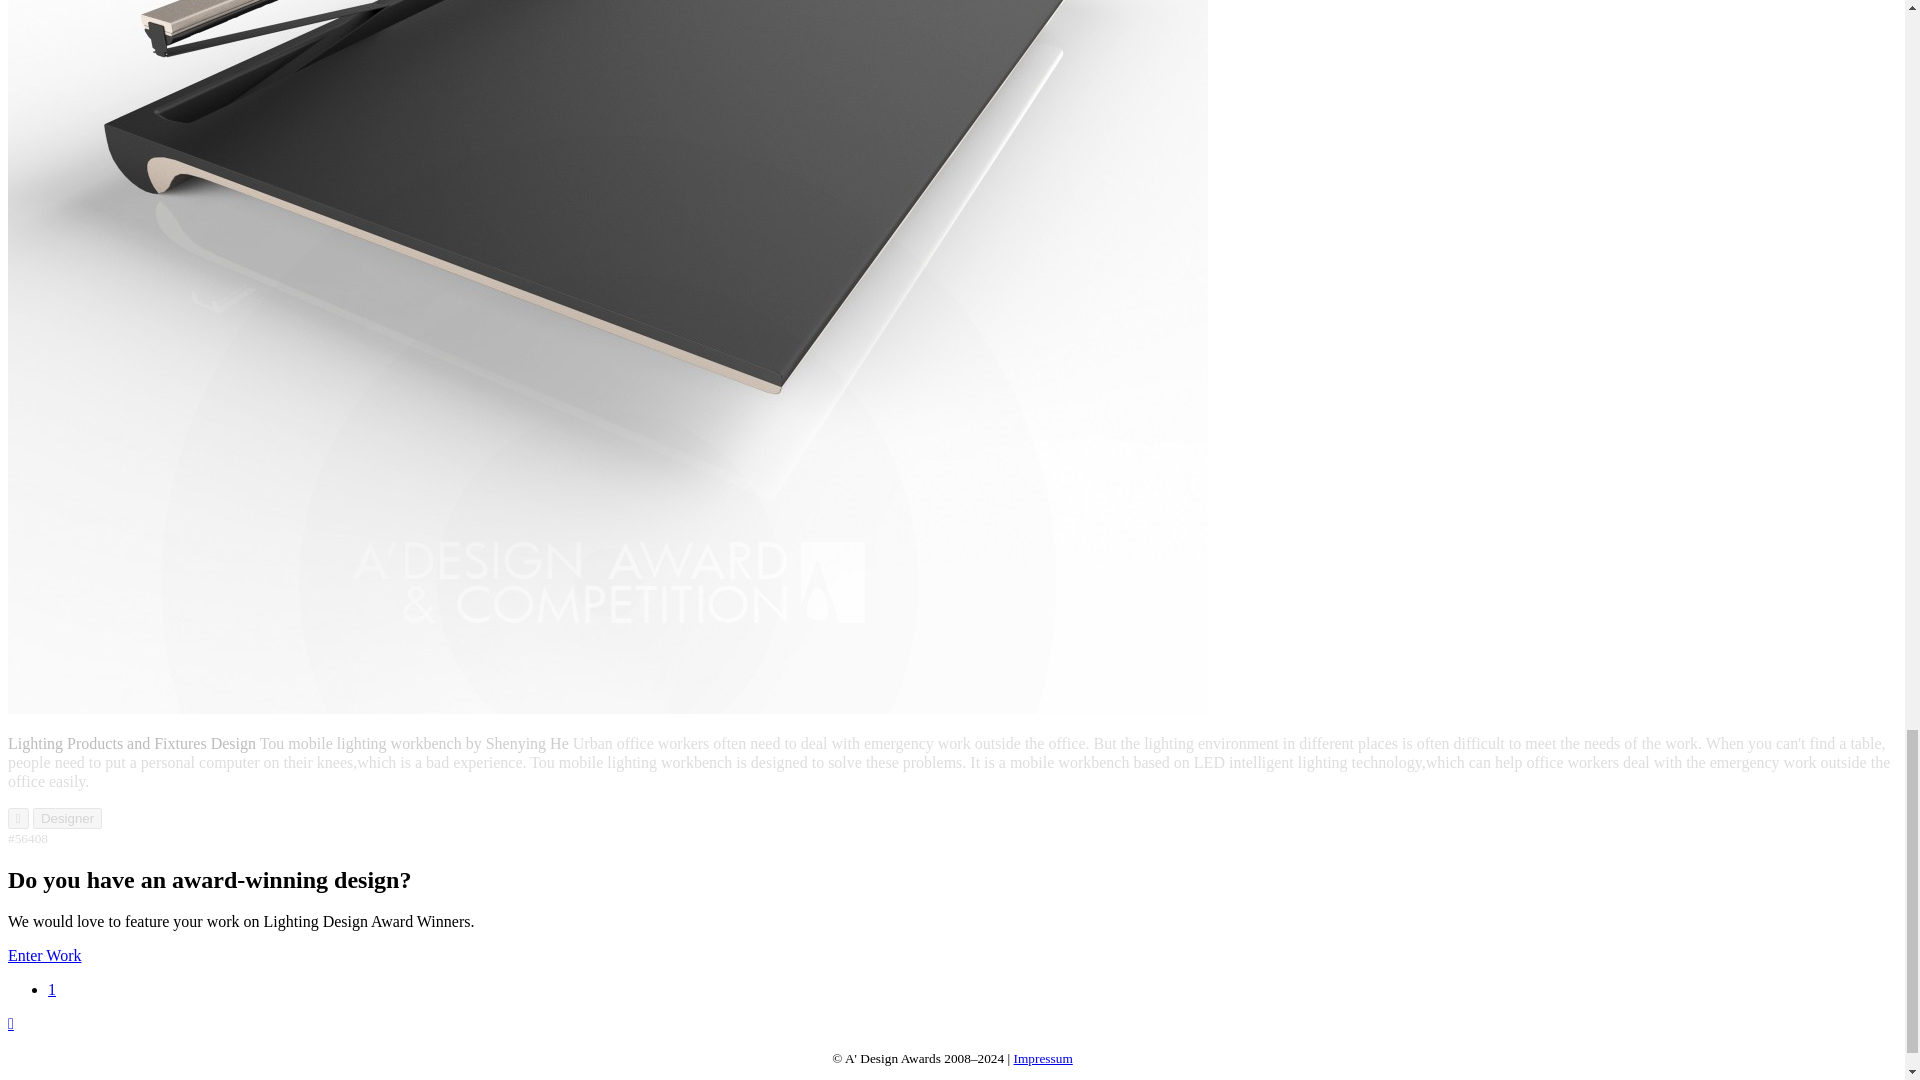 The width and height of the screenshot is (1920, 1080). I want to click on Designer, so click(66, 818).